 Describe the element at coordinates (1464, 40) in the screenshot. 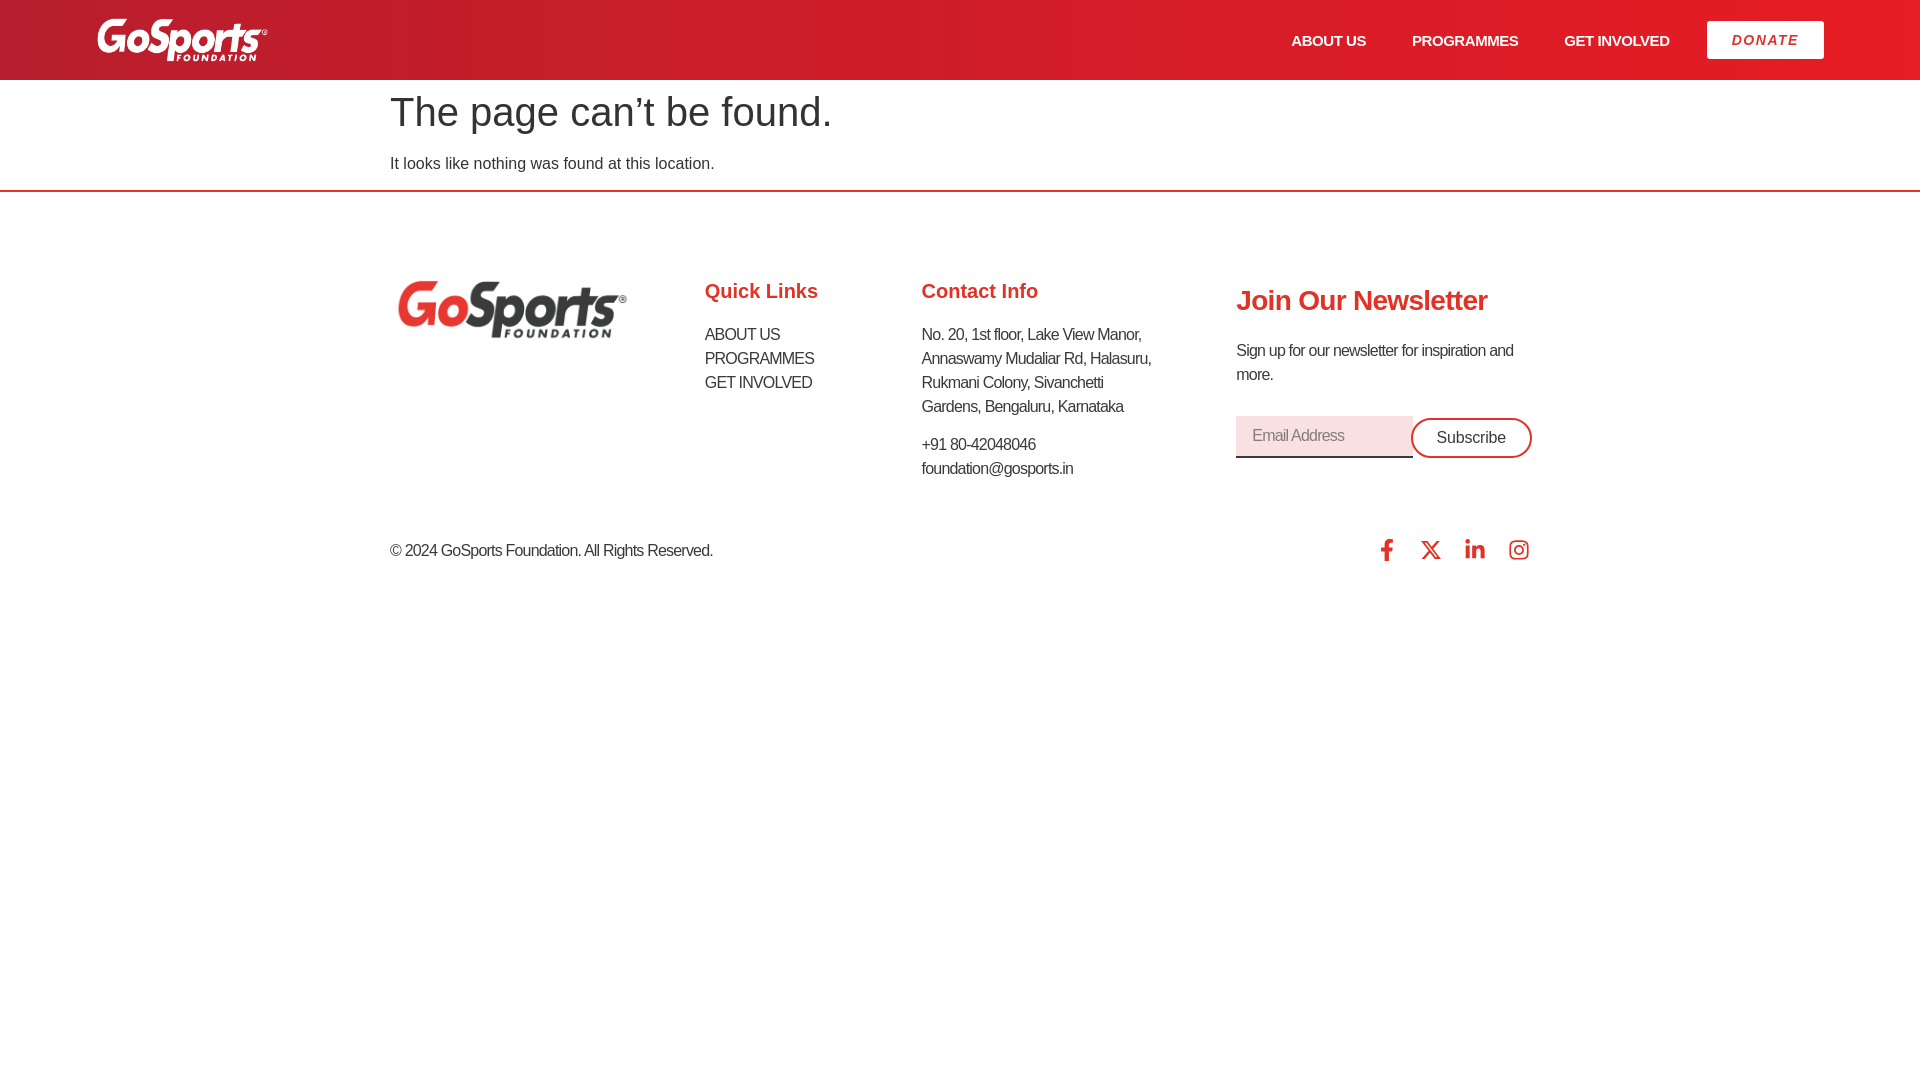

I see `PROGRAMMES` at that location.